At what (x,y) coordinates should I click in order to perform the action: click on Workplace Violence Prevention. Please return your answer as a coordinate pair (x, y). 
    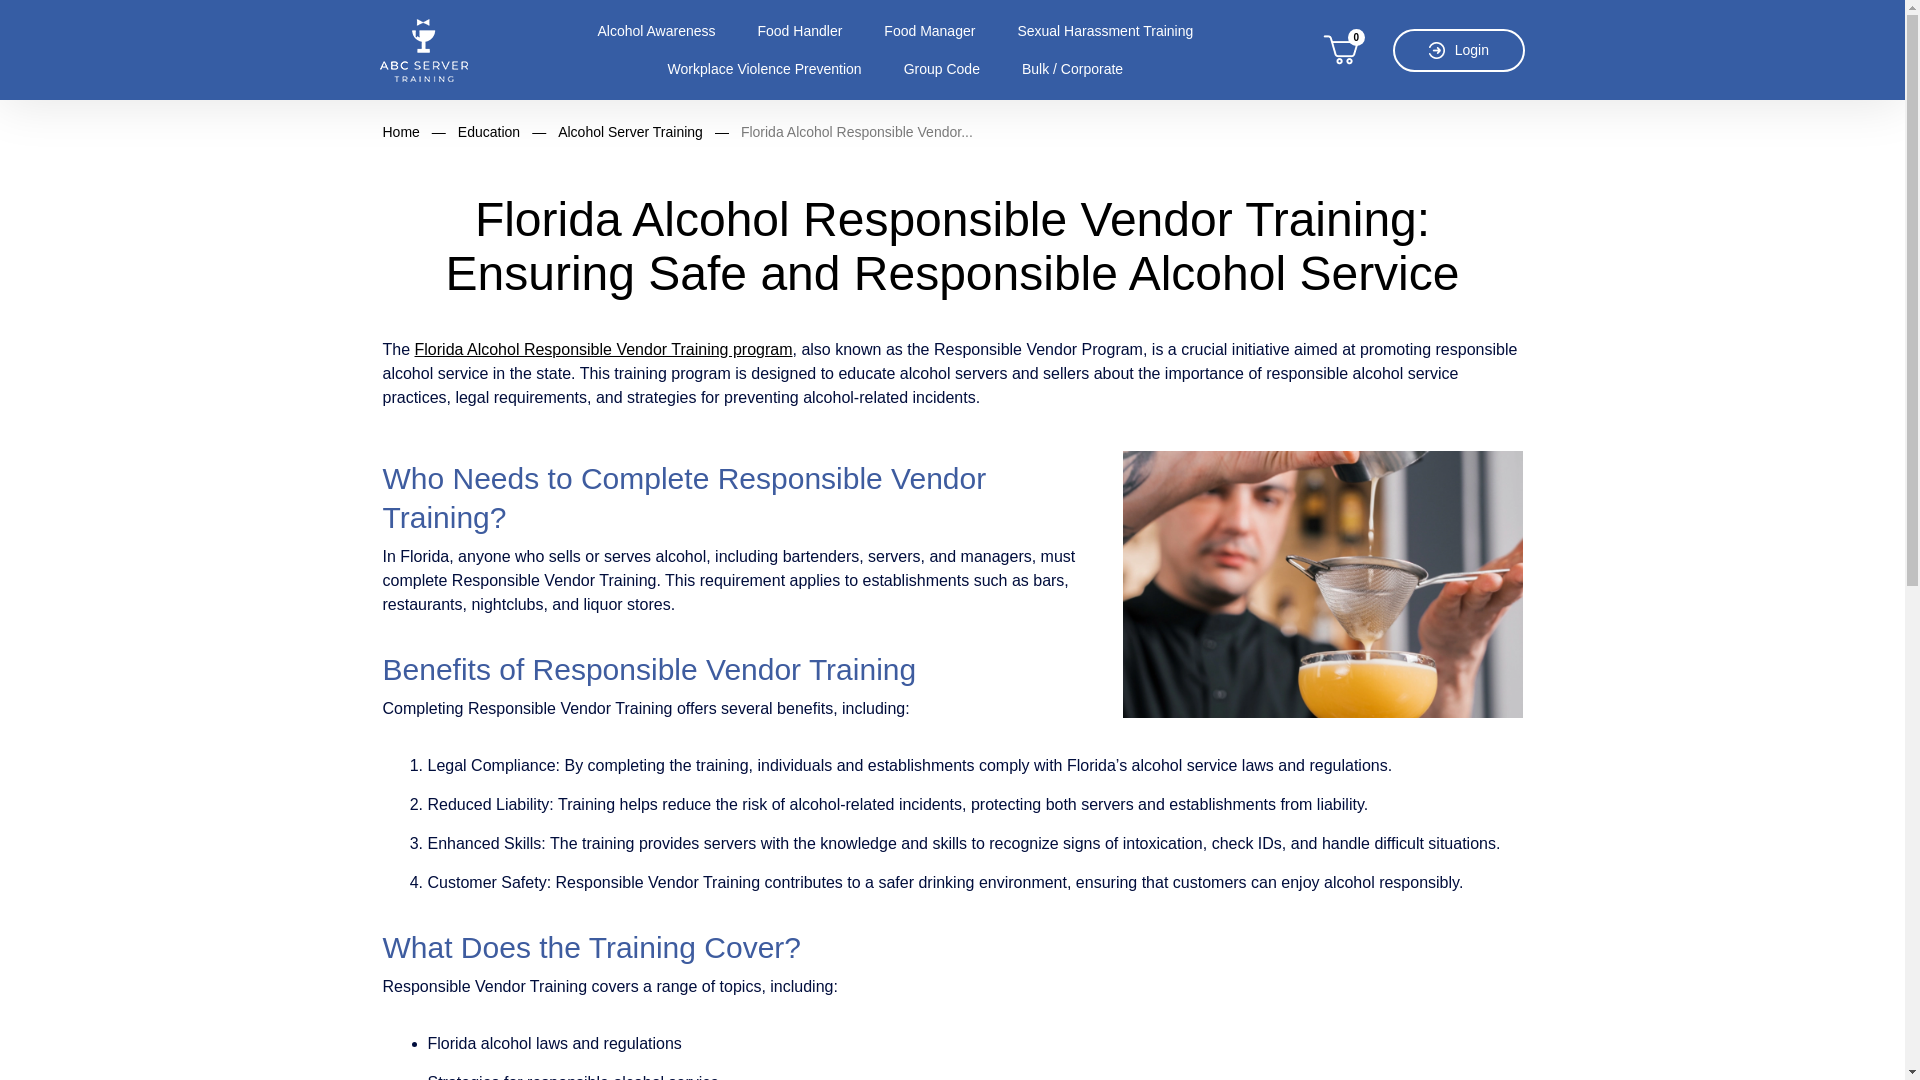
    Looking at the image, I should click on (764, 69).